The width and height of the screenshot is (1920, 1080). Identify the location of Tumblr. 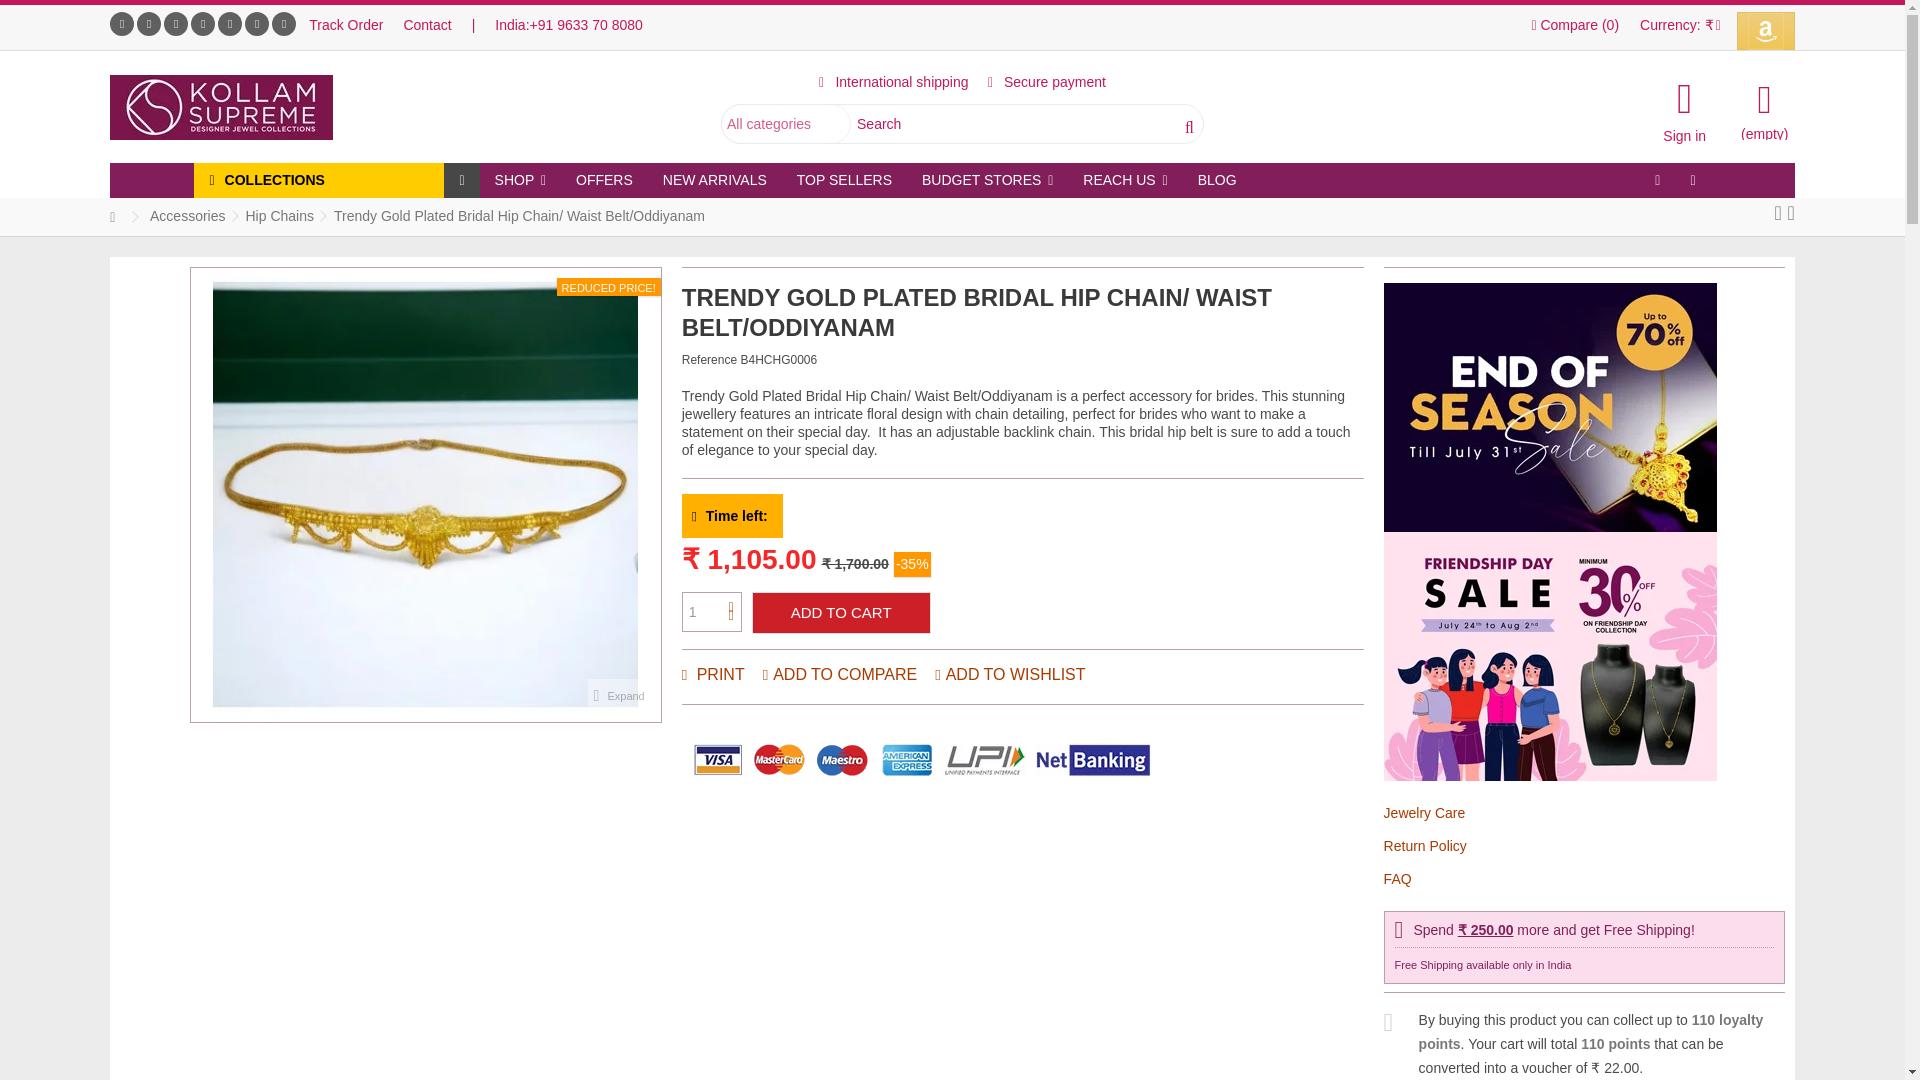
(256, 23).